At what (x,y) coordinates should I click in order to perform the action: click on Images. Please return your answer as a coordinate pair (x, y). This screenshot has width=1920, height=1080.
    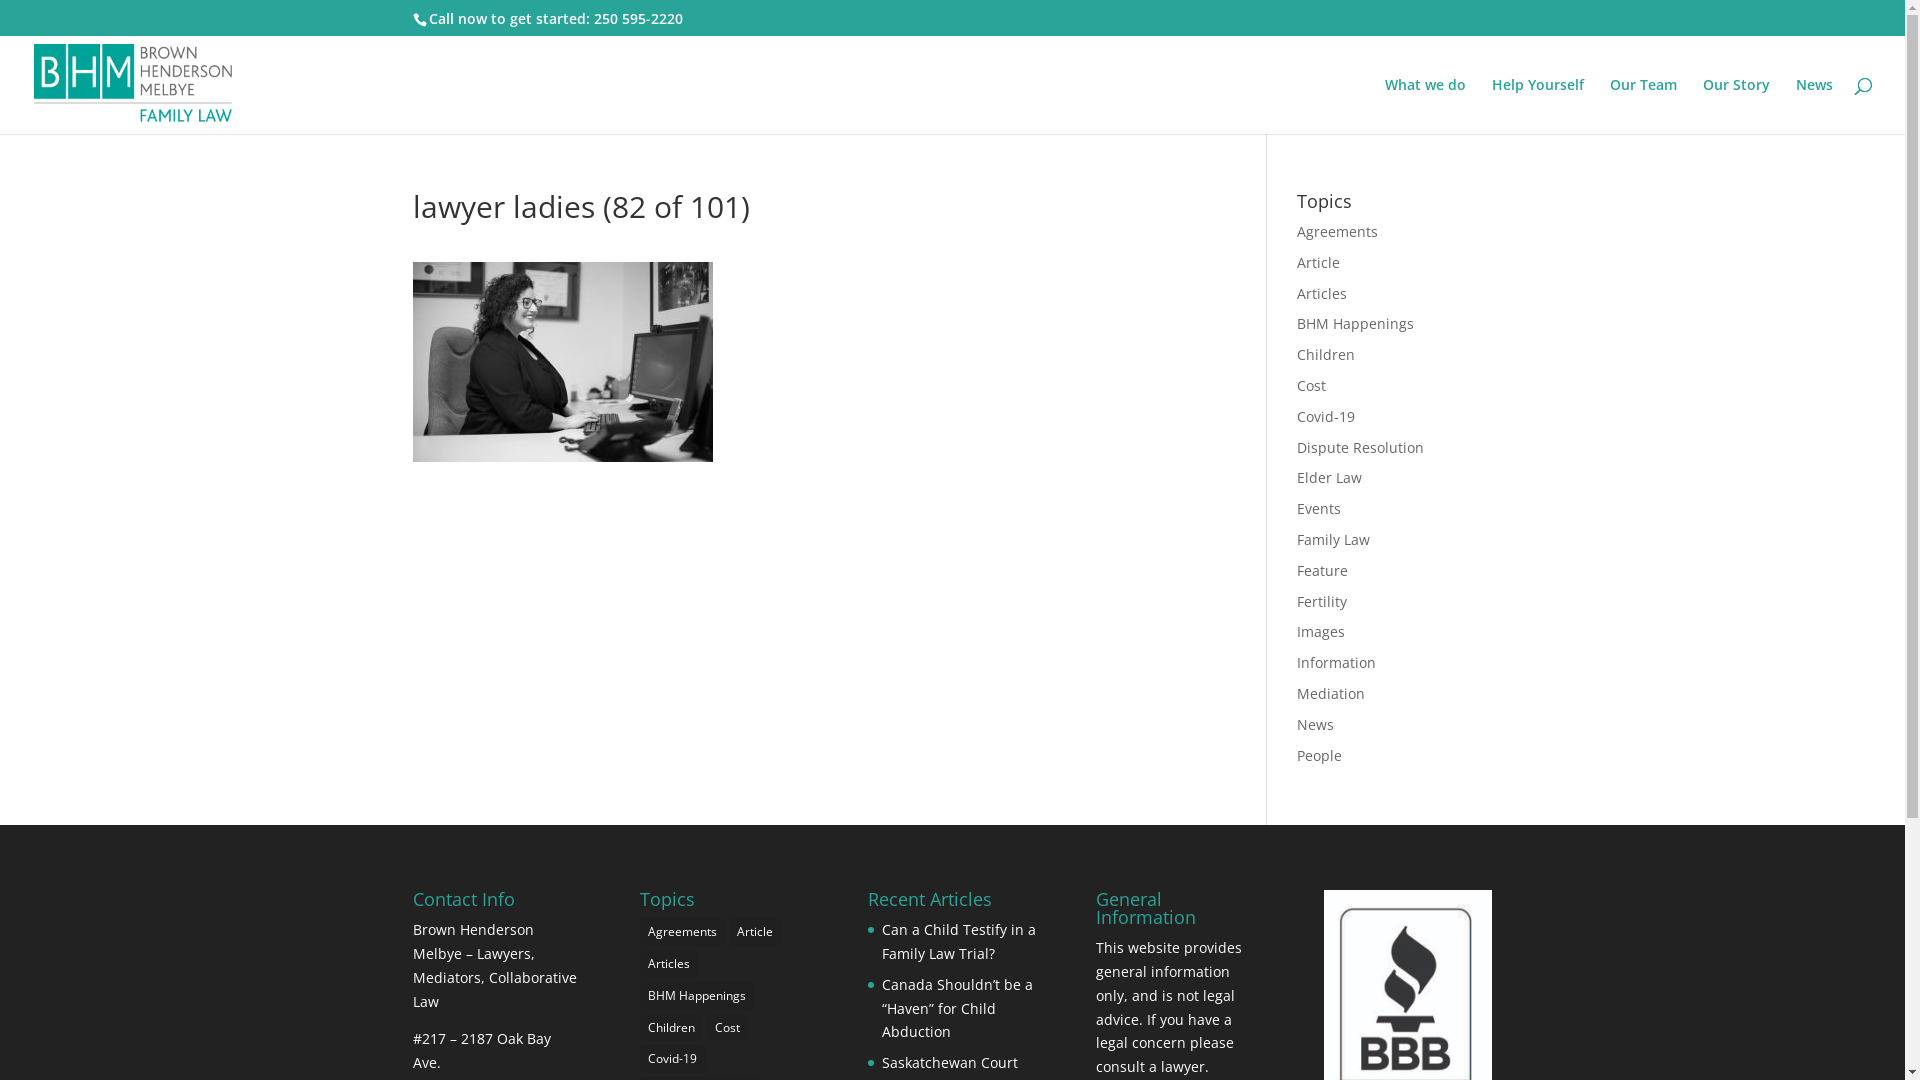
    Looking at the image, I should click on (1321, 632).